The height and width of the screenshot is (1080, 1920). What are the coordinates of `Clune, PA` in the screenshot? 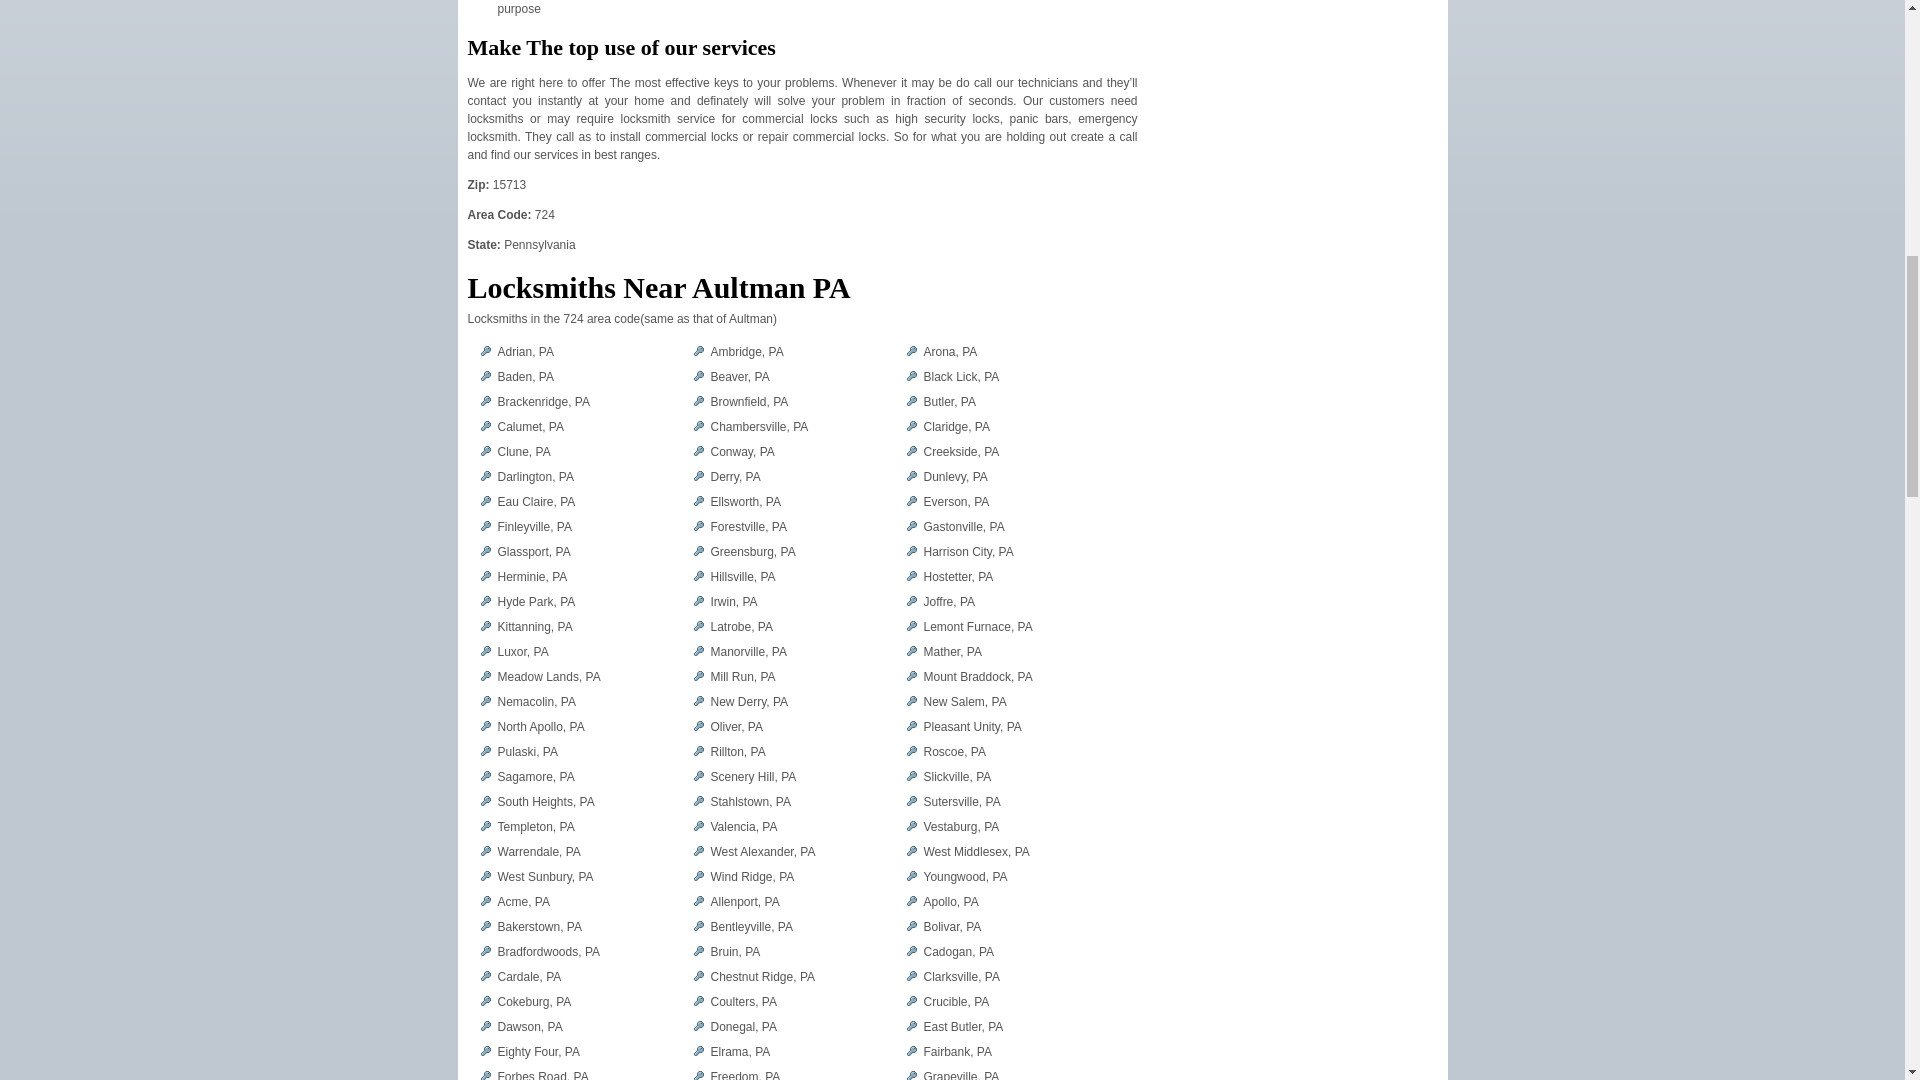 It's located at (524, 452).